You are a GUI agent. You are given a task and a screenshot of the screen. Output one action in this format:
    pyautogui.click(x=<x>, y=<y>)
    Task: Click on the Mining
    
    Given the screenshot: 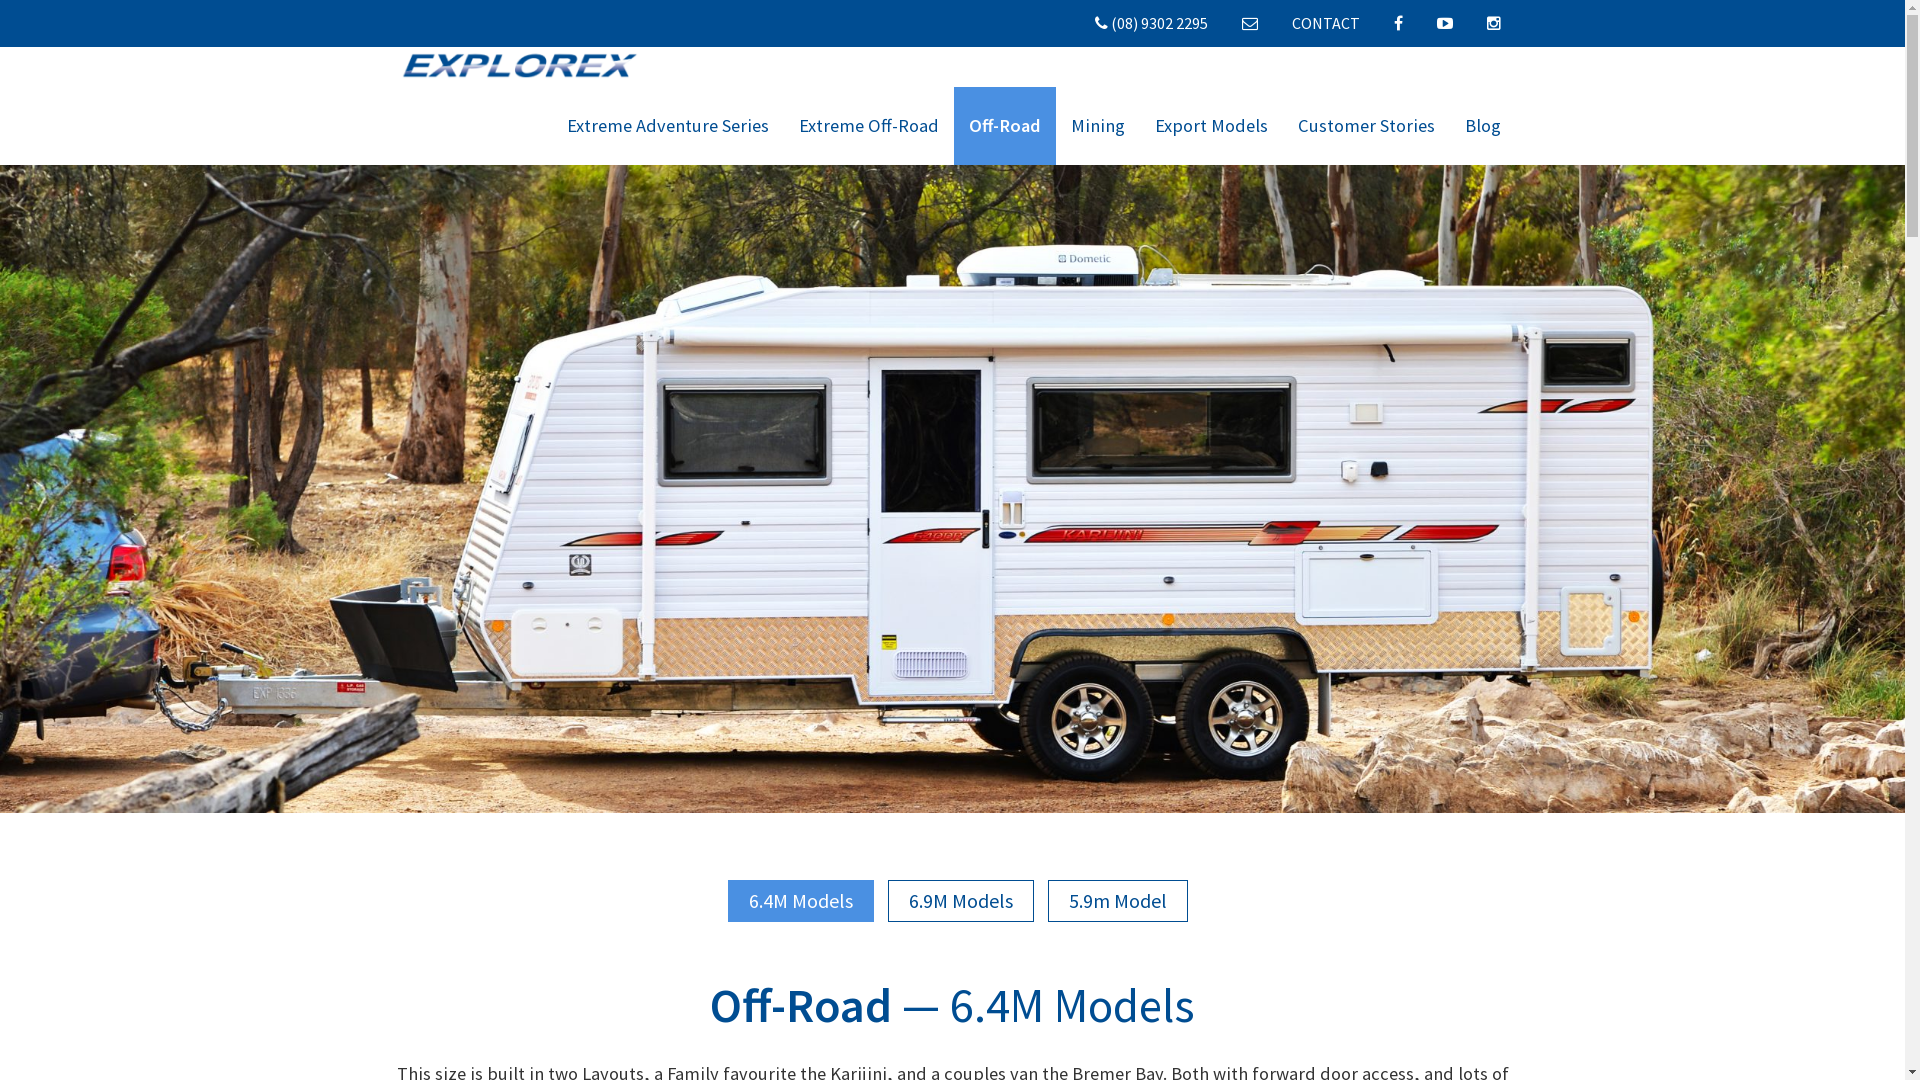 What is the action you would take?
    pyautogui.click(x=1098, y=126)
    